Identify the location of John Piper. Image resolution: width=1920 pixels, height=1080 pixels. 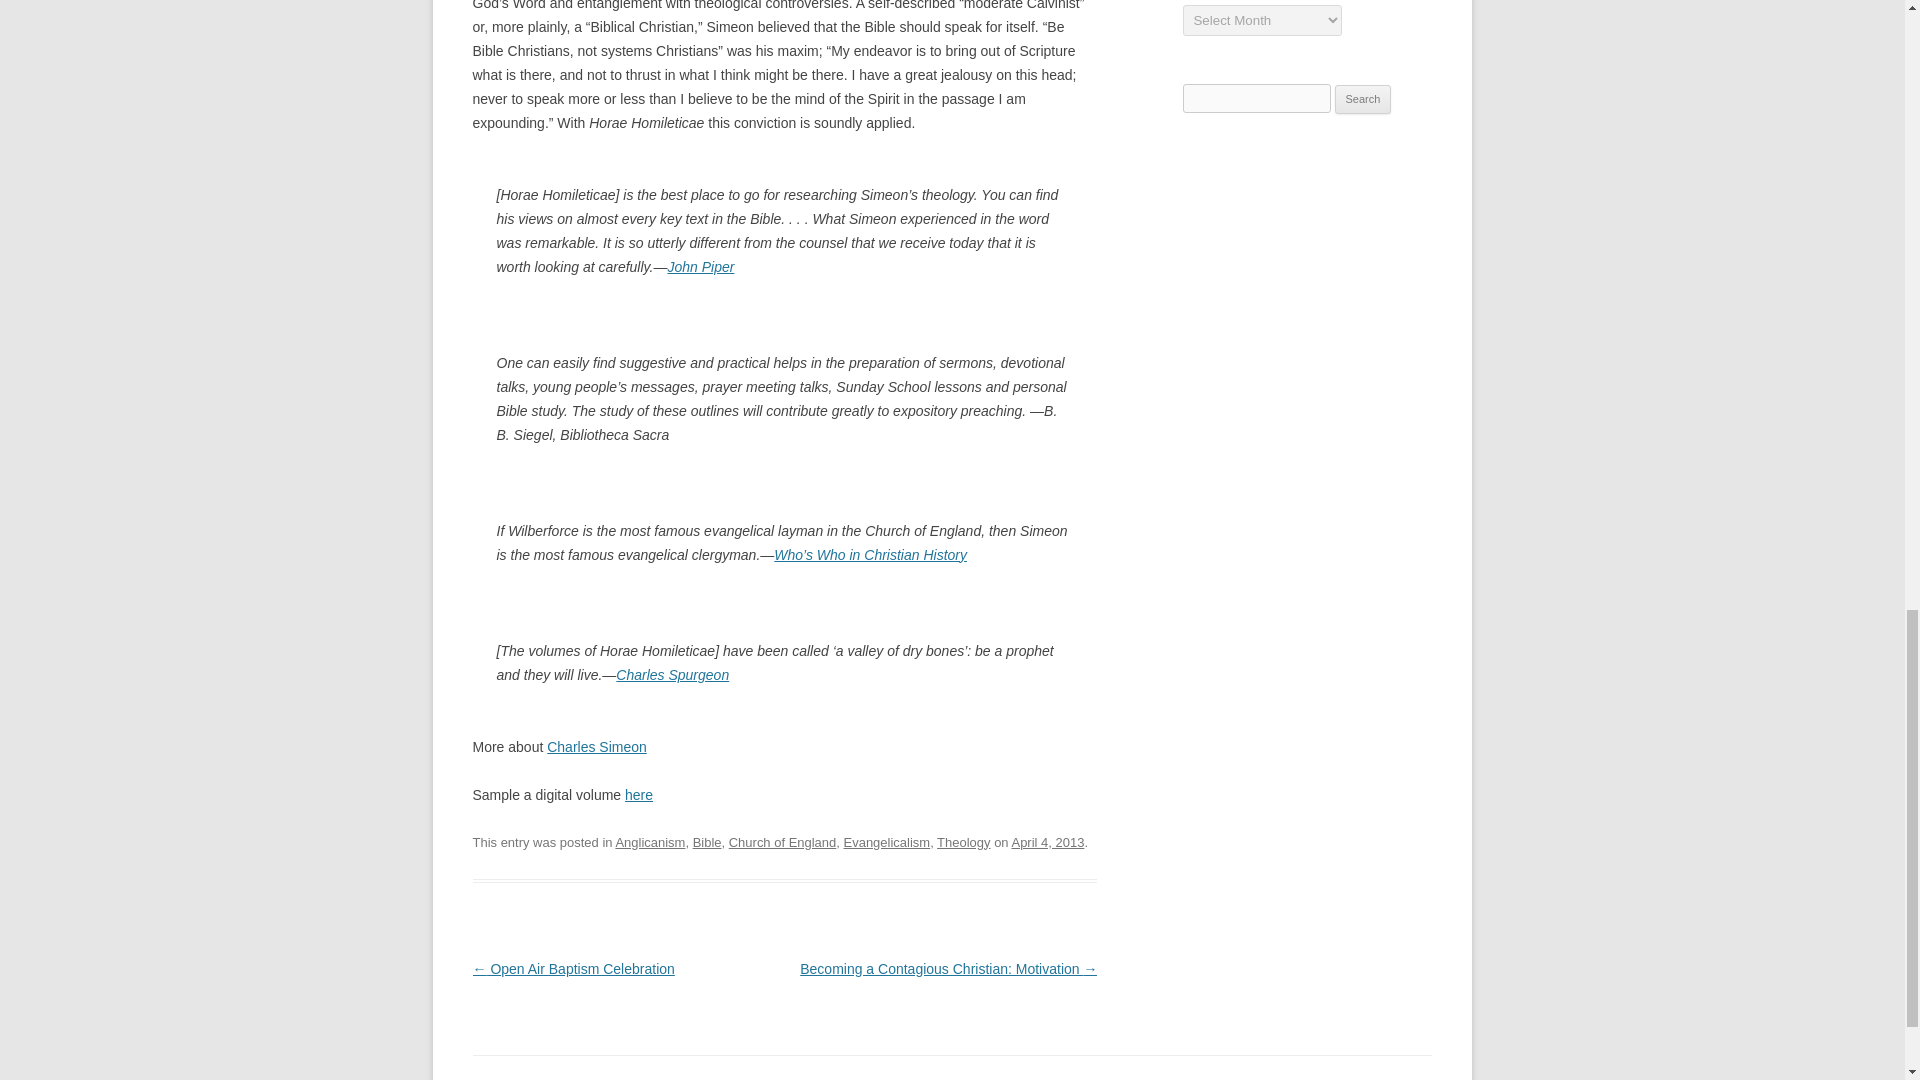
(700, 267).